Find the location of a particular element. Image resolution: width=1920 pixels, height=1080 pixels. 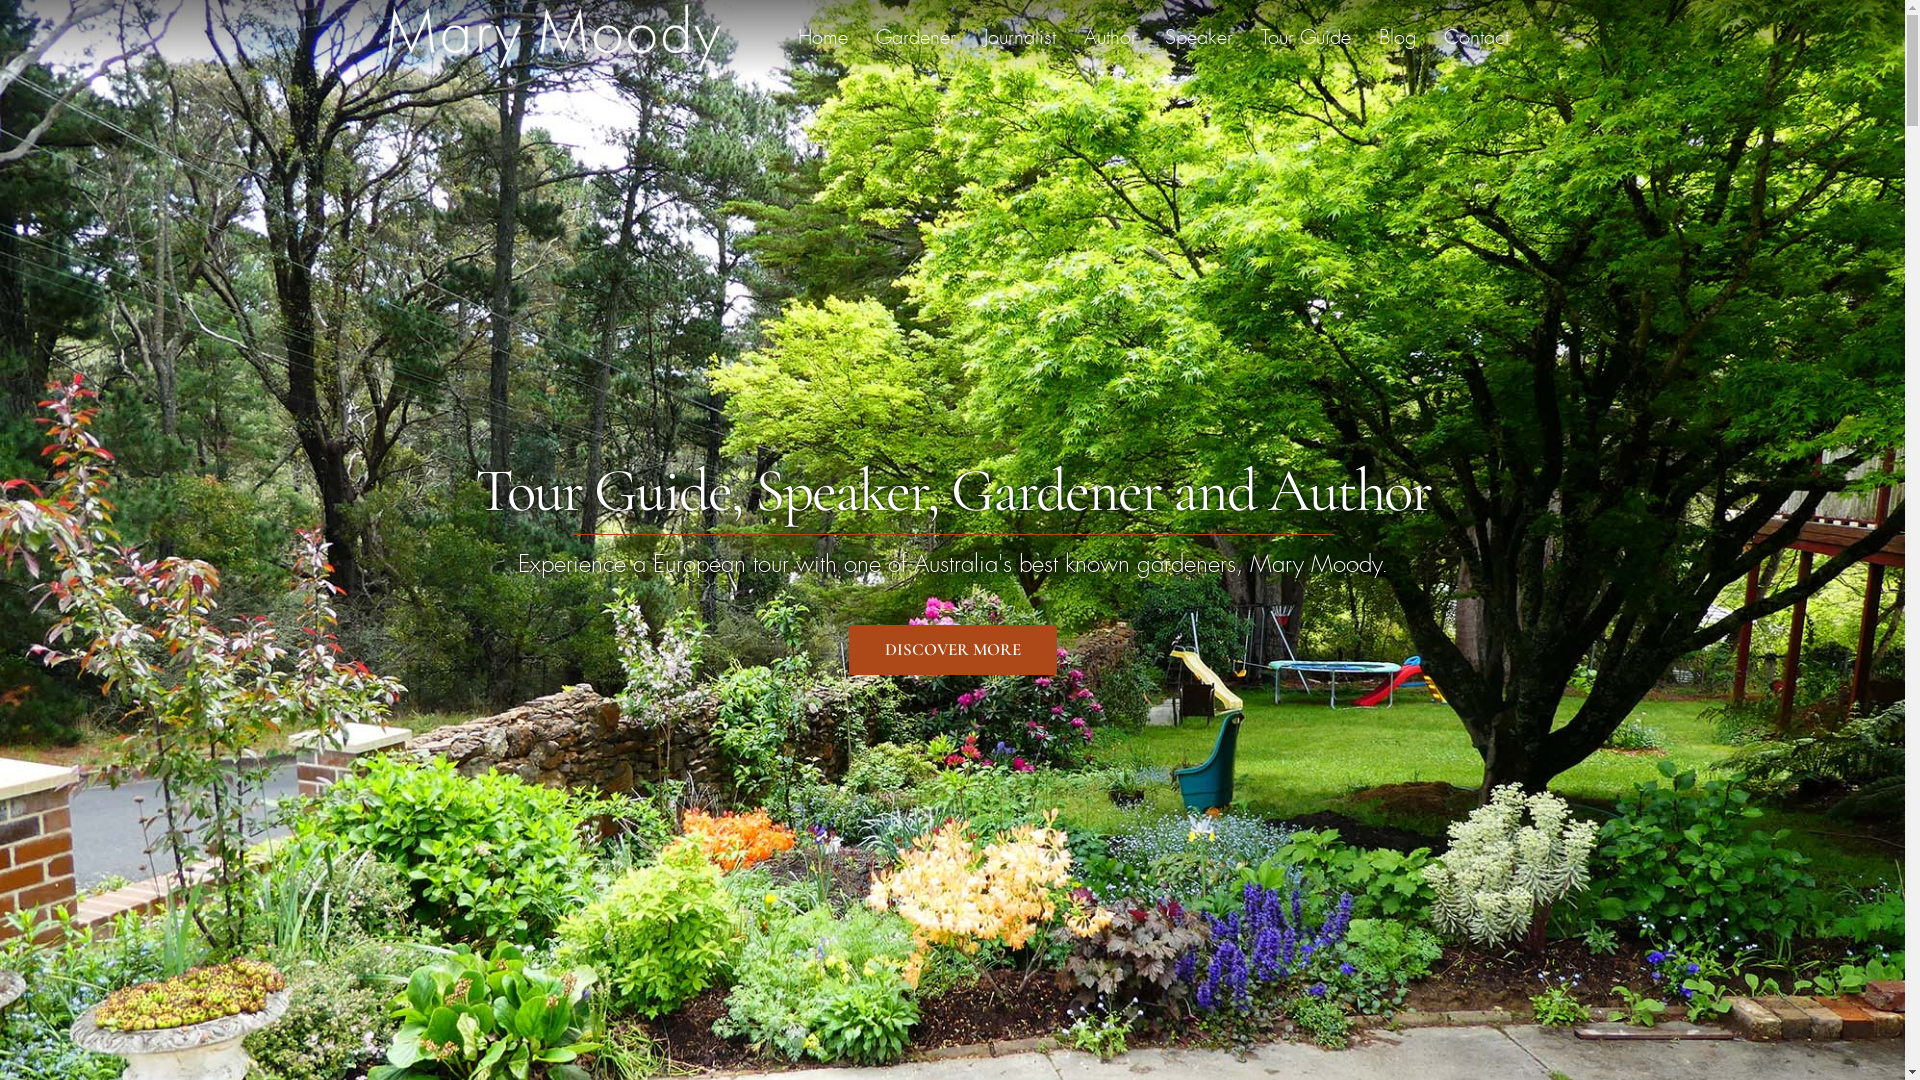

Mary Moody is located at coordinates (552, 38).